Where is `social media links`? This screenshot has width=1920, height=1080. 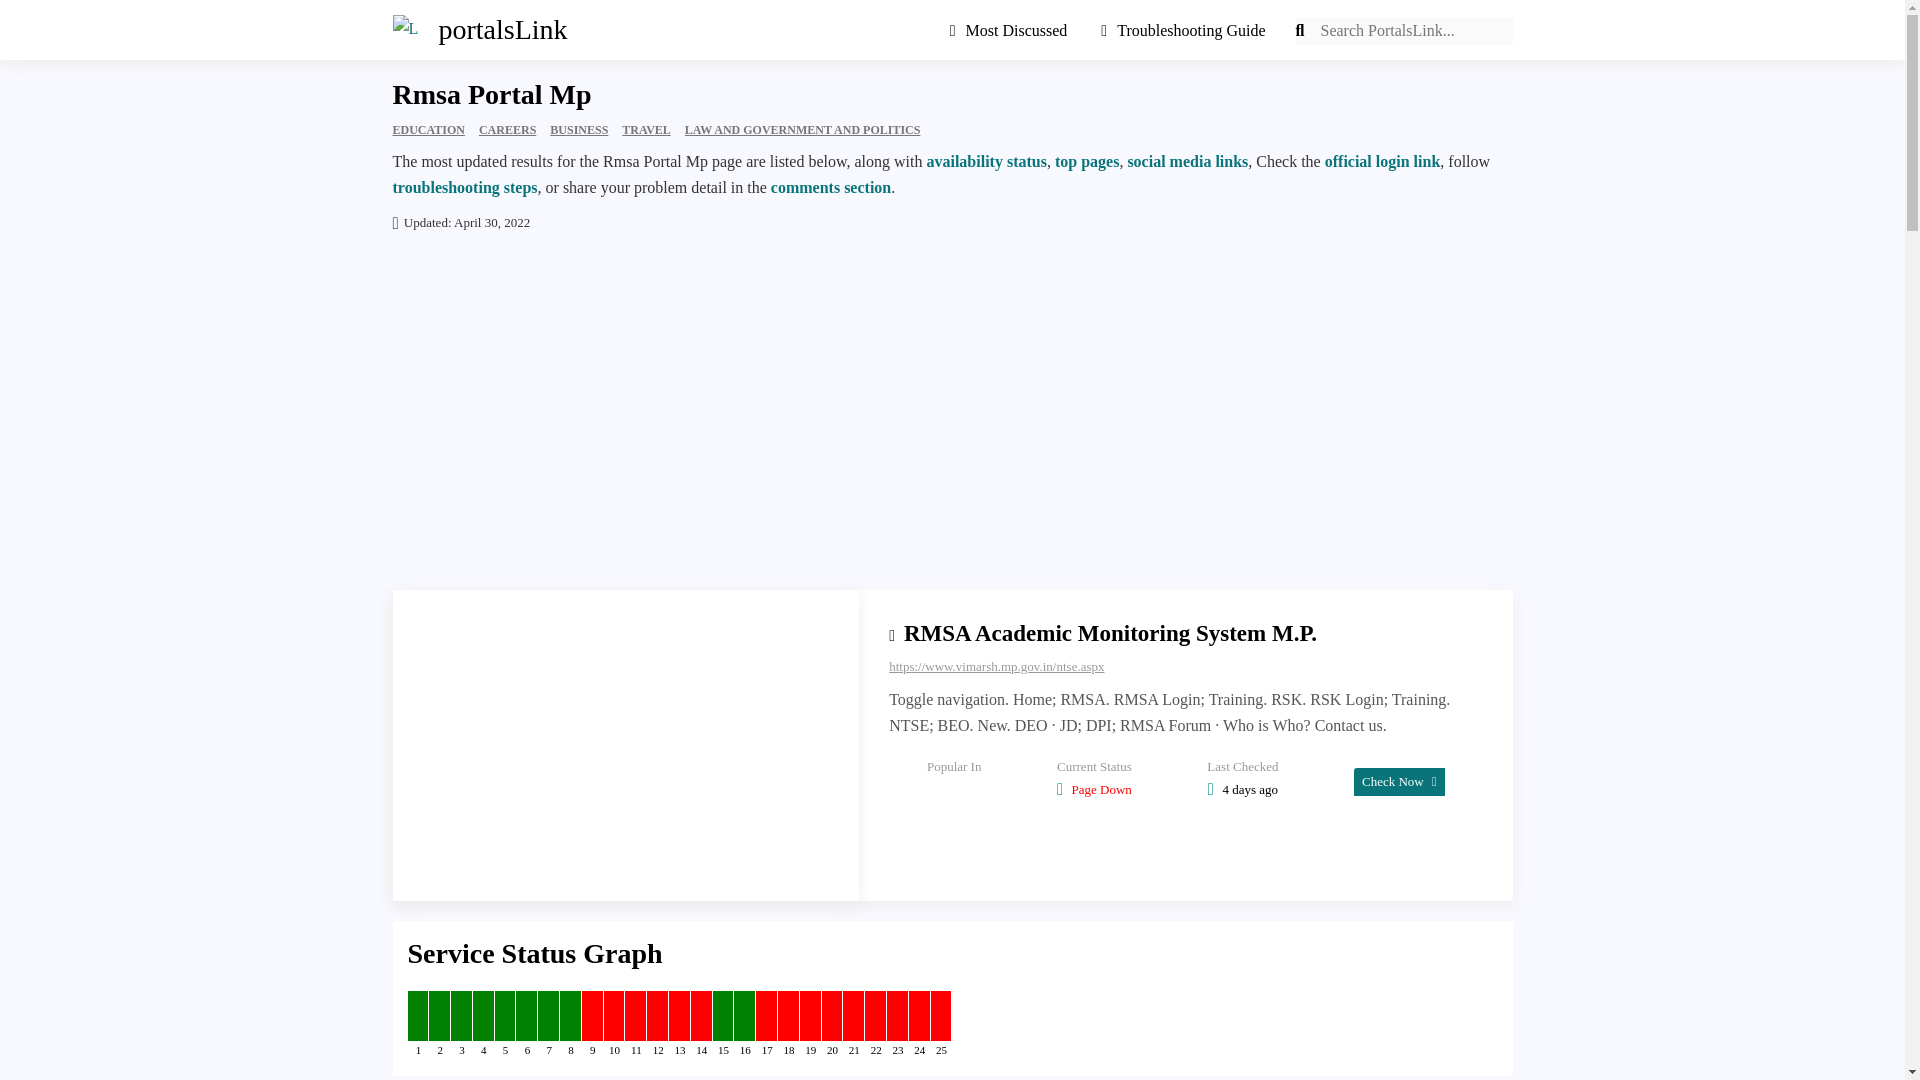
social media links is located at coordinates (1188, 161).